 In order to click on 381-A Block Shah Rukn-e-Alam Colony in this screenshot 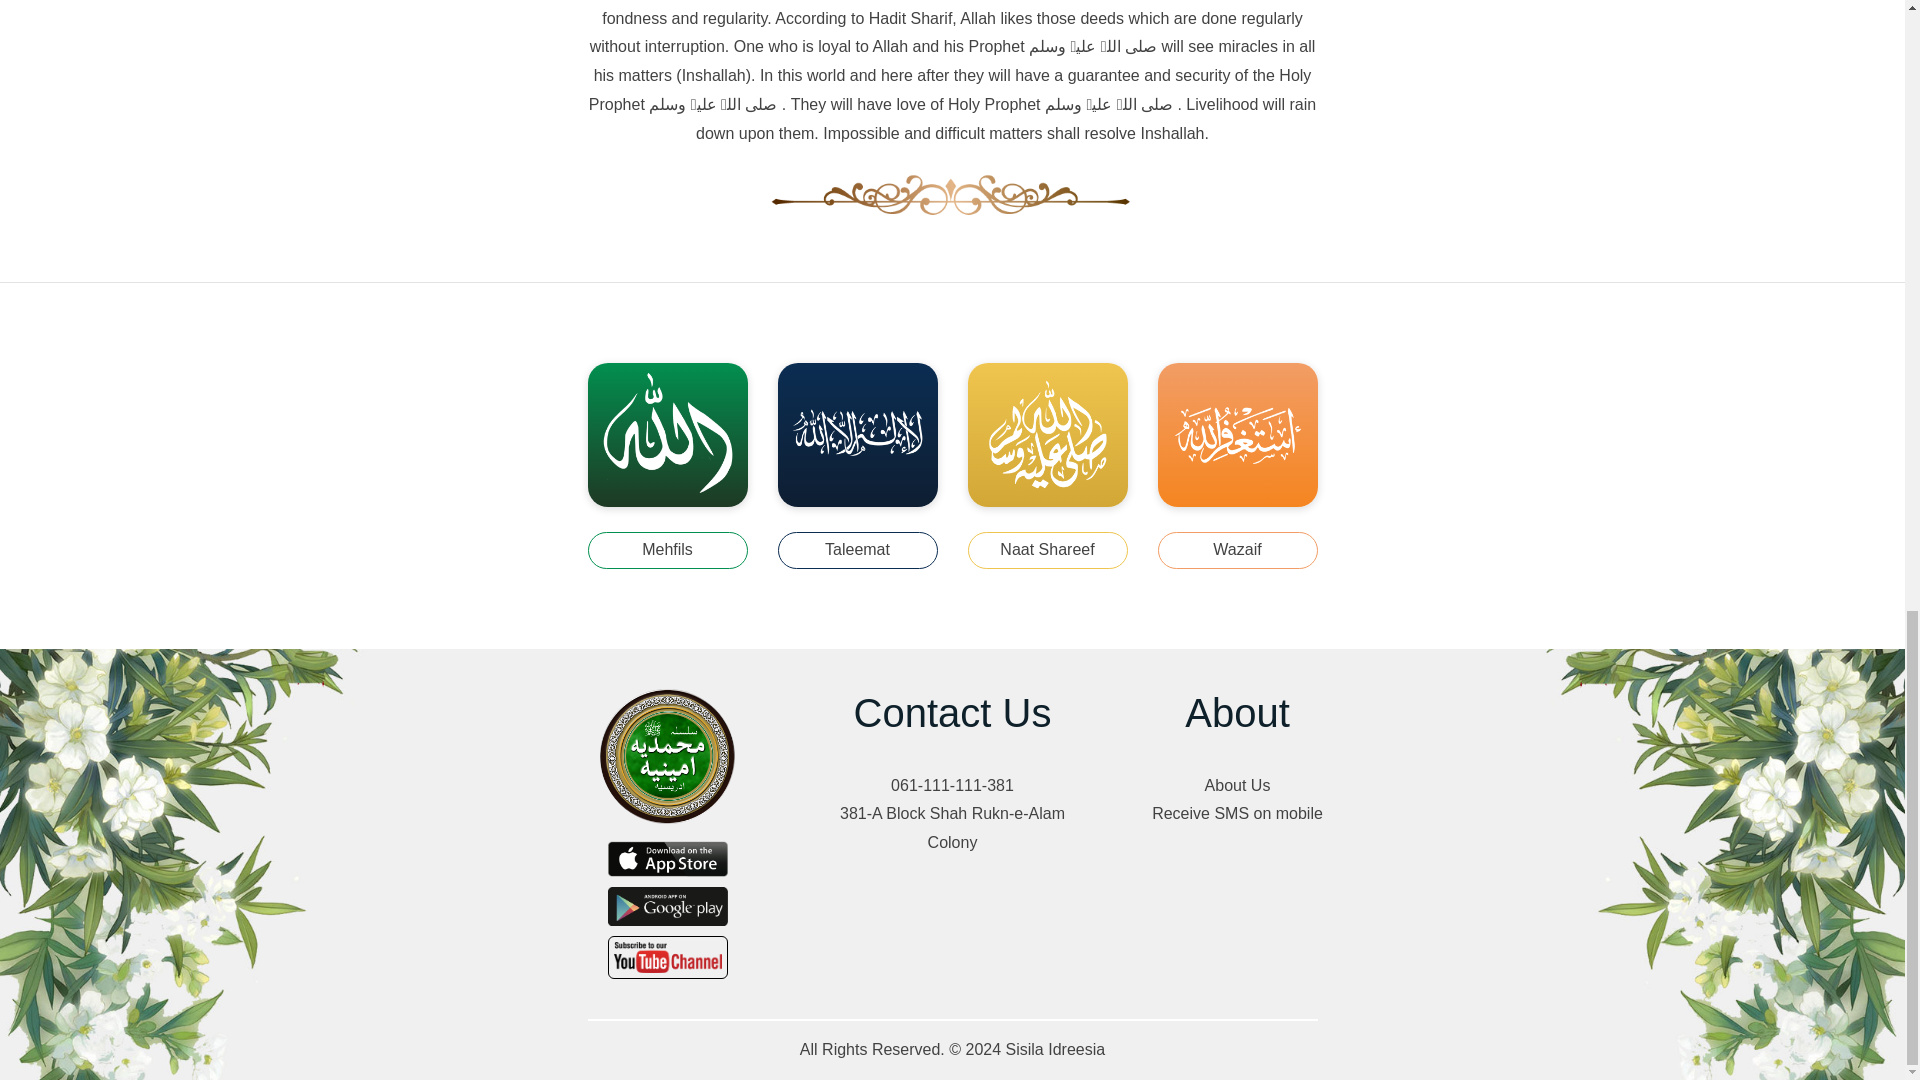, I will do `click(952, 828)`.